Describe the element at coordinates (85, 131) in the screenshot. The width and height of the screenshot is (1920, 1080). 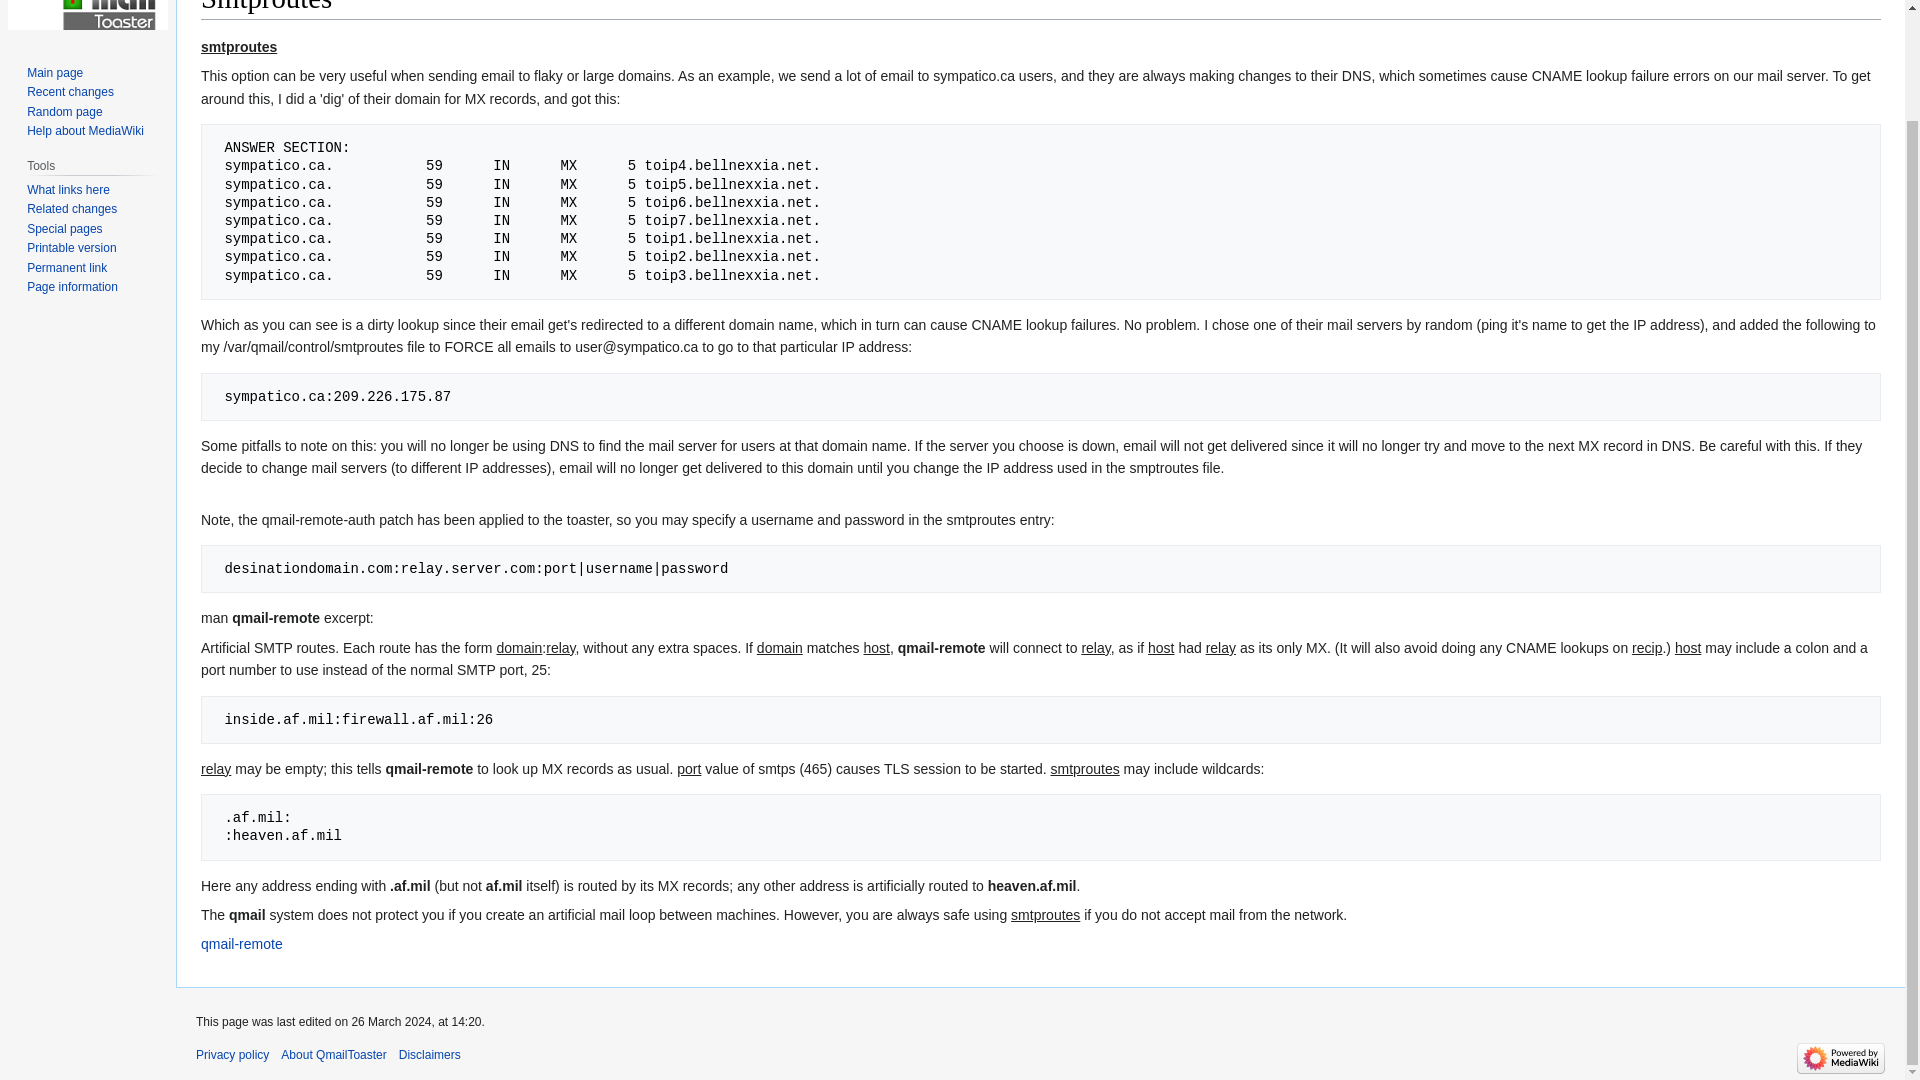
I see `Help about MediaWiki` at that location.